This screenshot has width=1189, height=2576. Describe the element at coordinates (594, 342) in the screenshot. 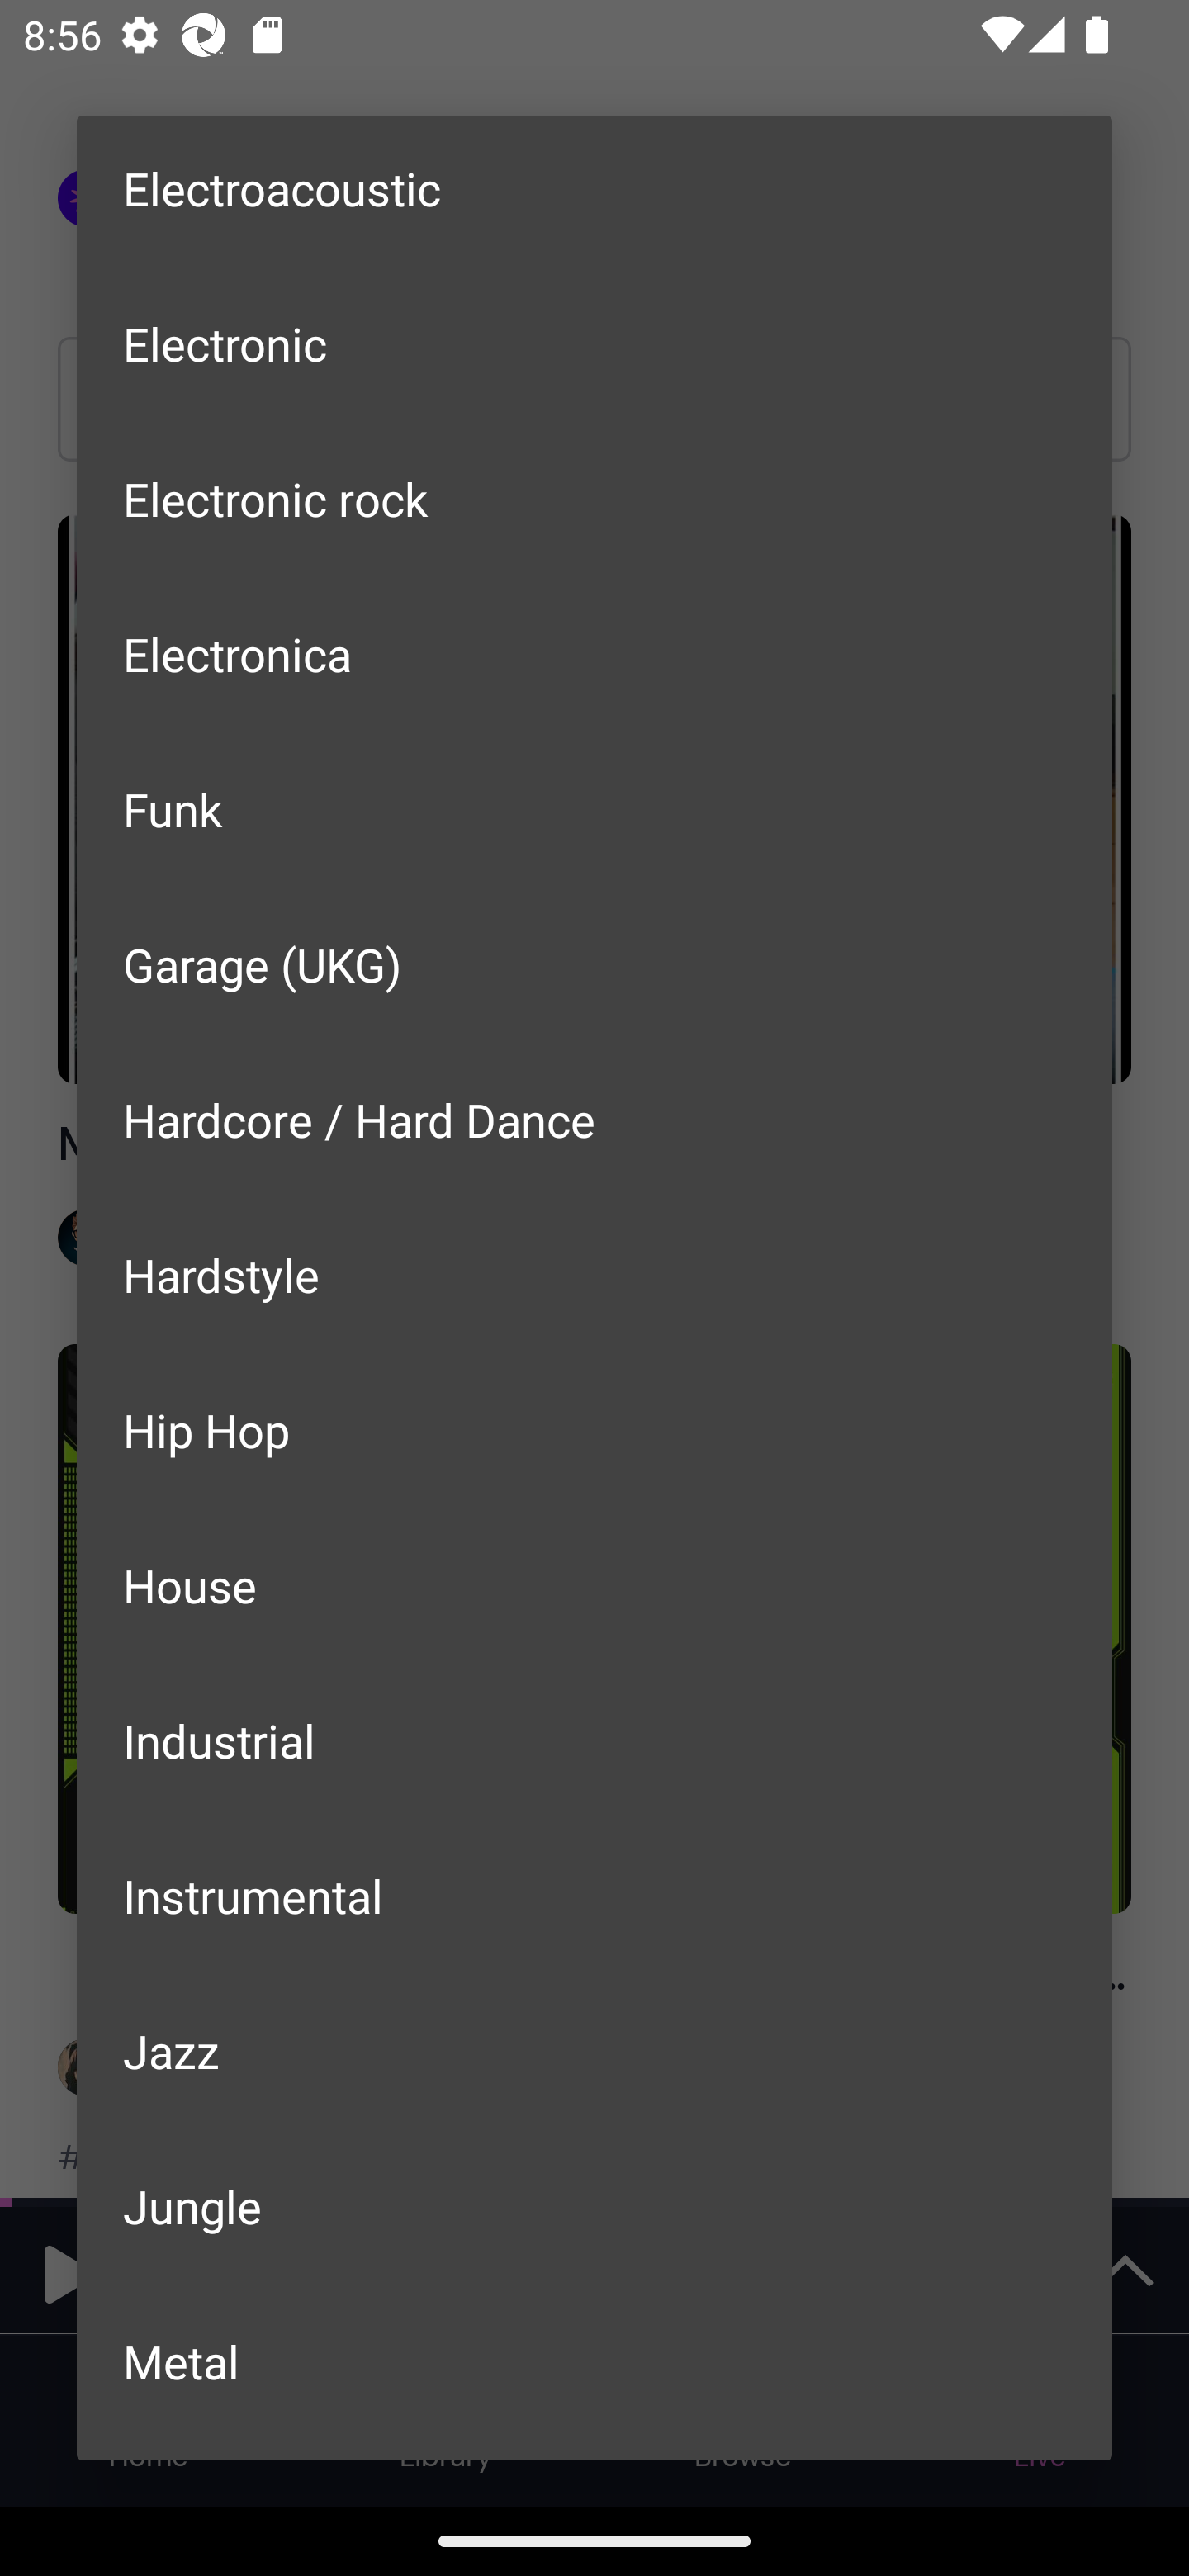

I see `Electronic` at that location.